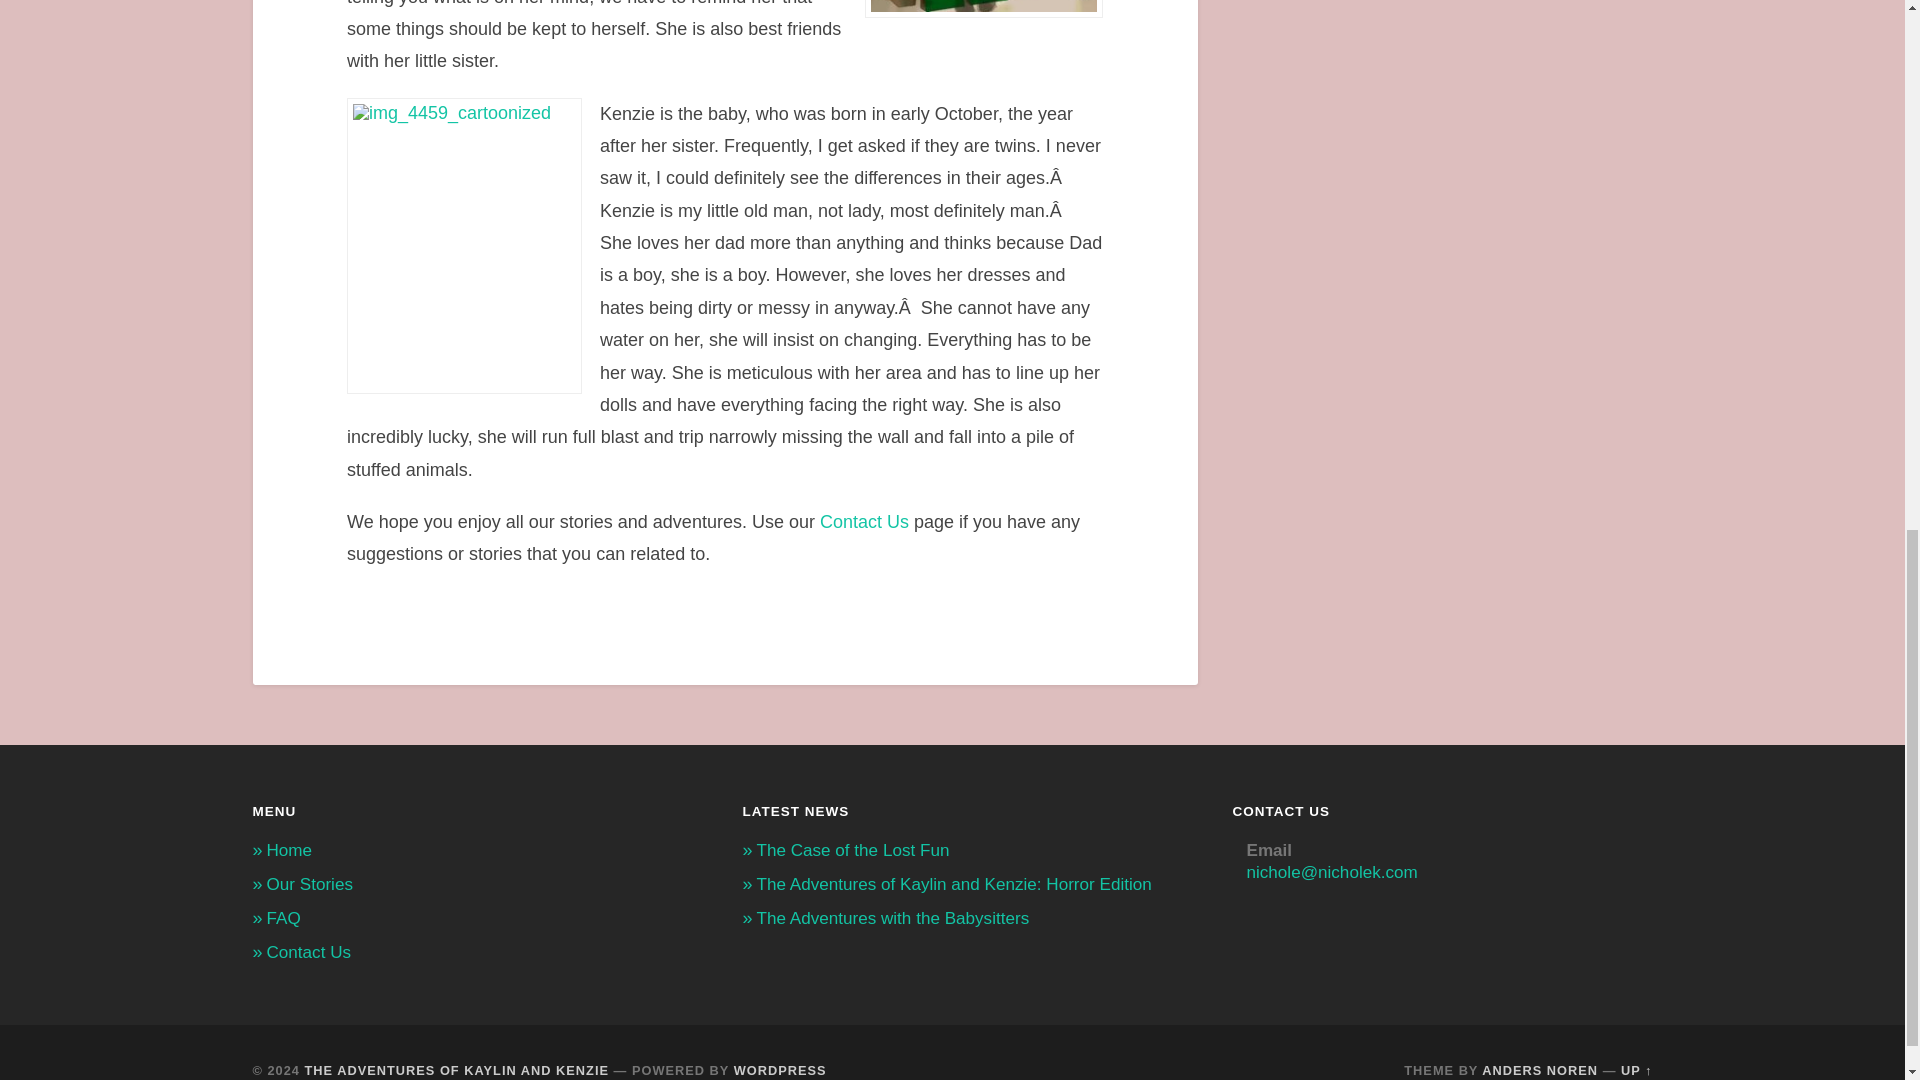 This screenshot has height=1080, width=1920. Describe the element at coordinates (780, 1070) in the screenshot. I see `WORDPRESS` at that location.